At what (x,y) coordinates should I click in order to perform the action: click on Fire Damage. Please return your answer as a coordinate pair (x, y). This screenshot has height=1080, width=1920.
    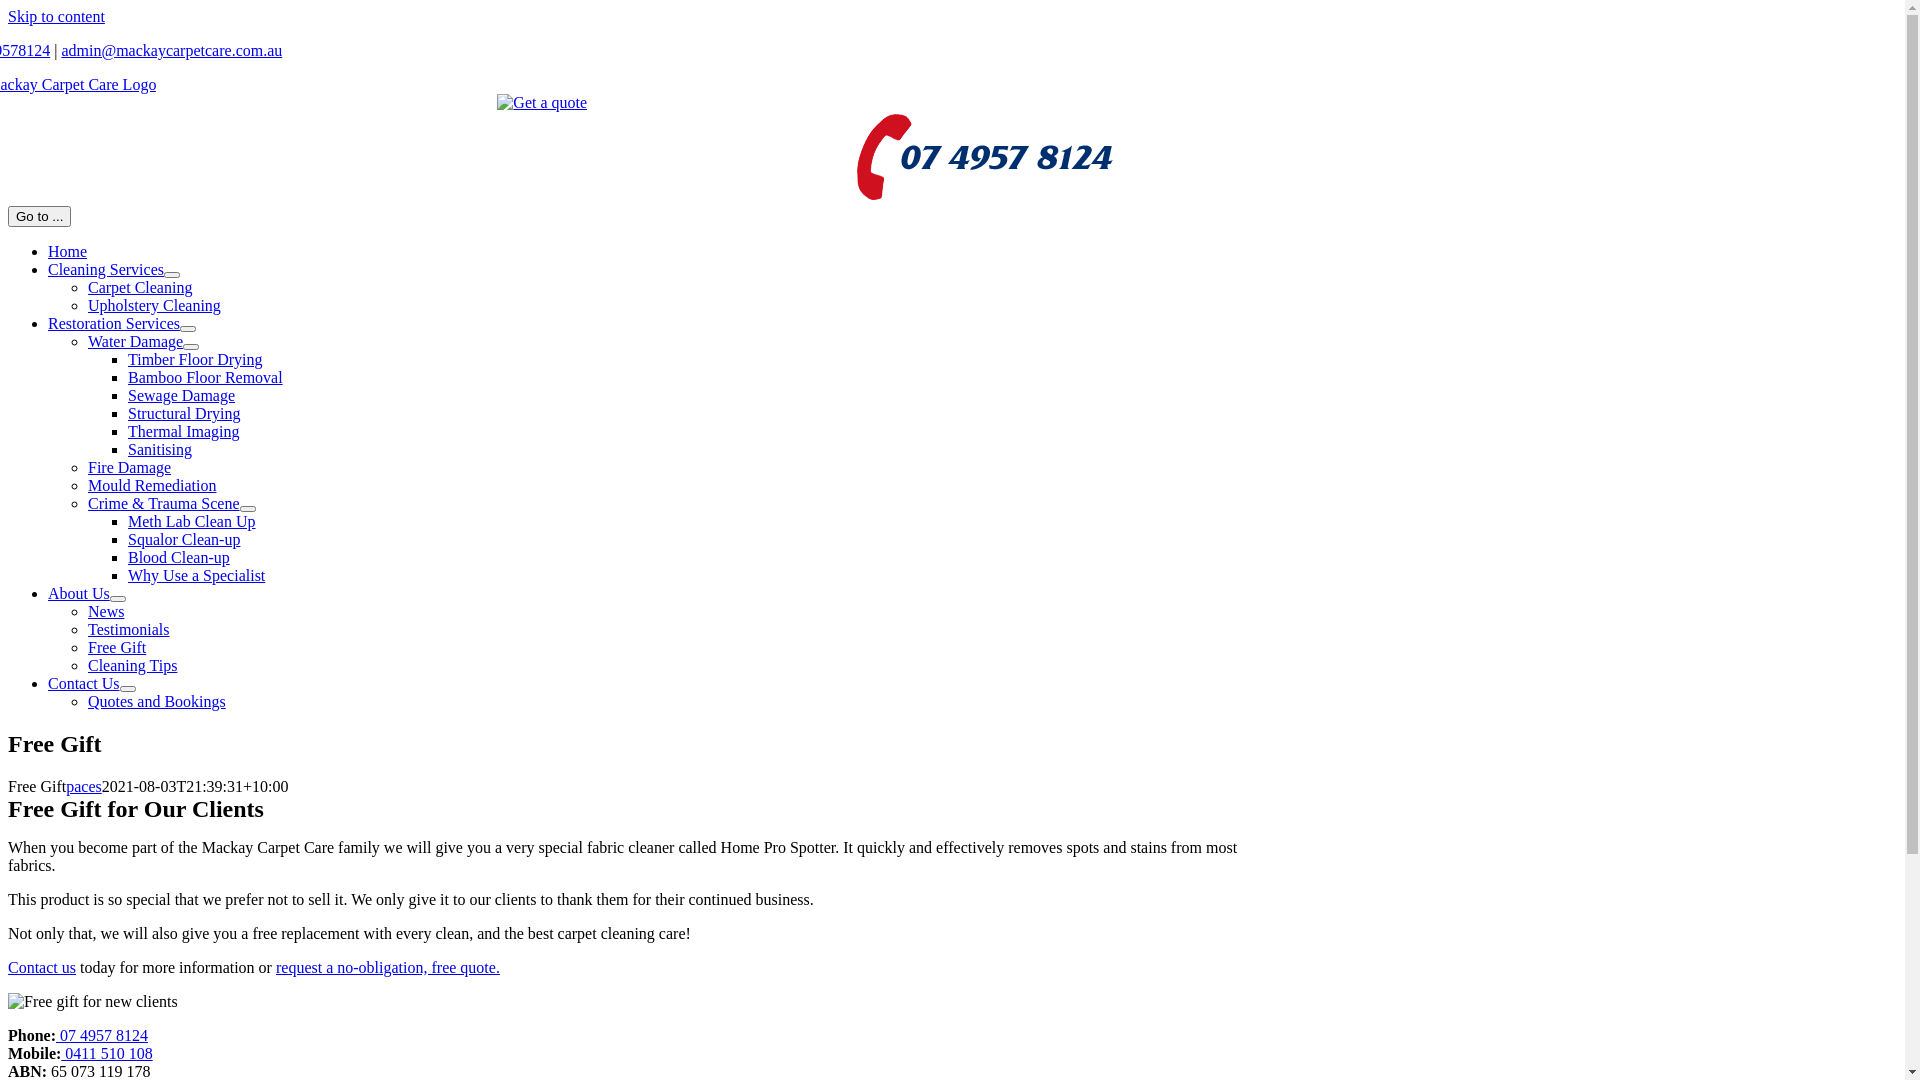
    Looking at the image, I should click on (130, 468).